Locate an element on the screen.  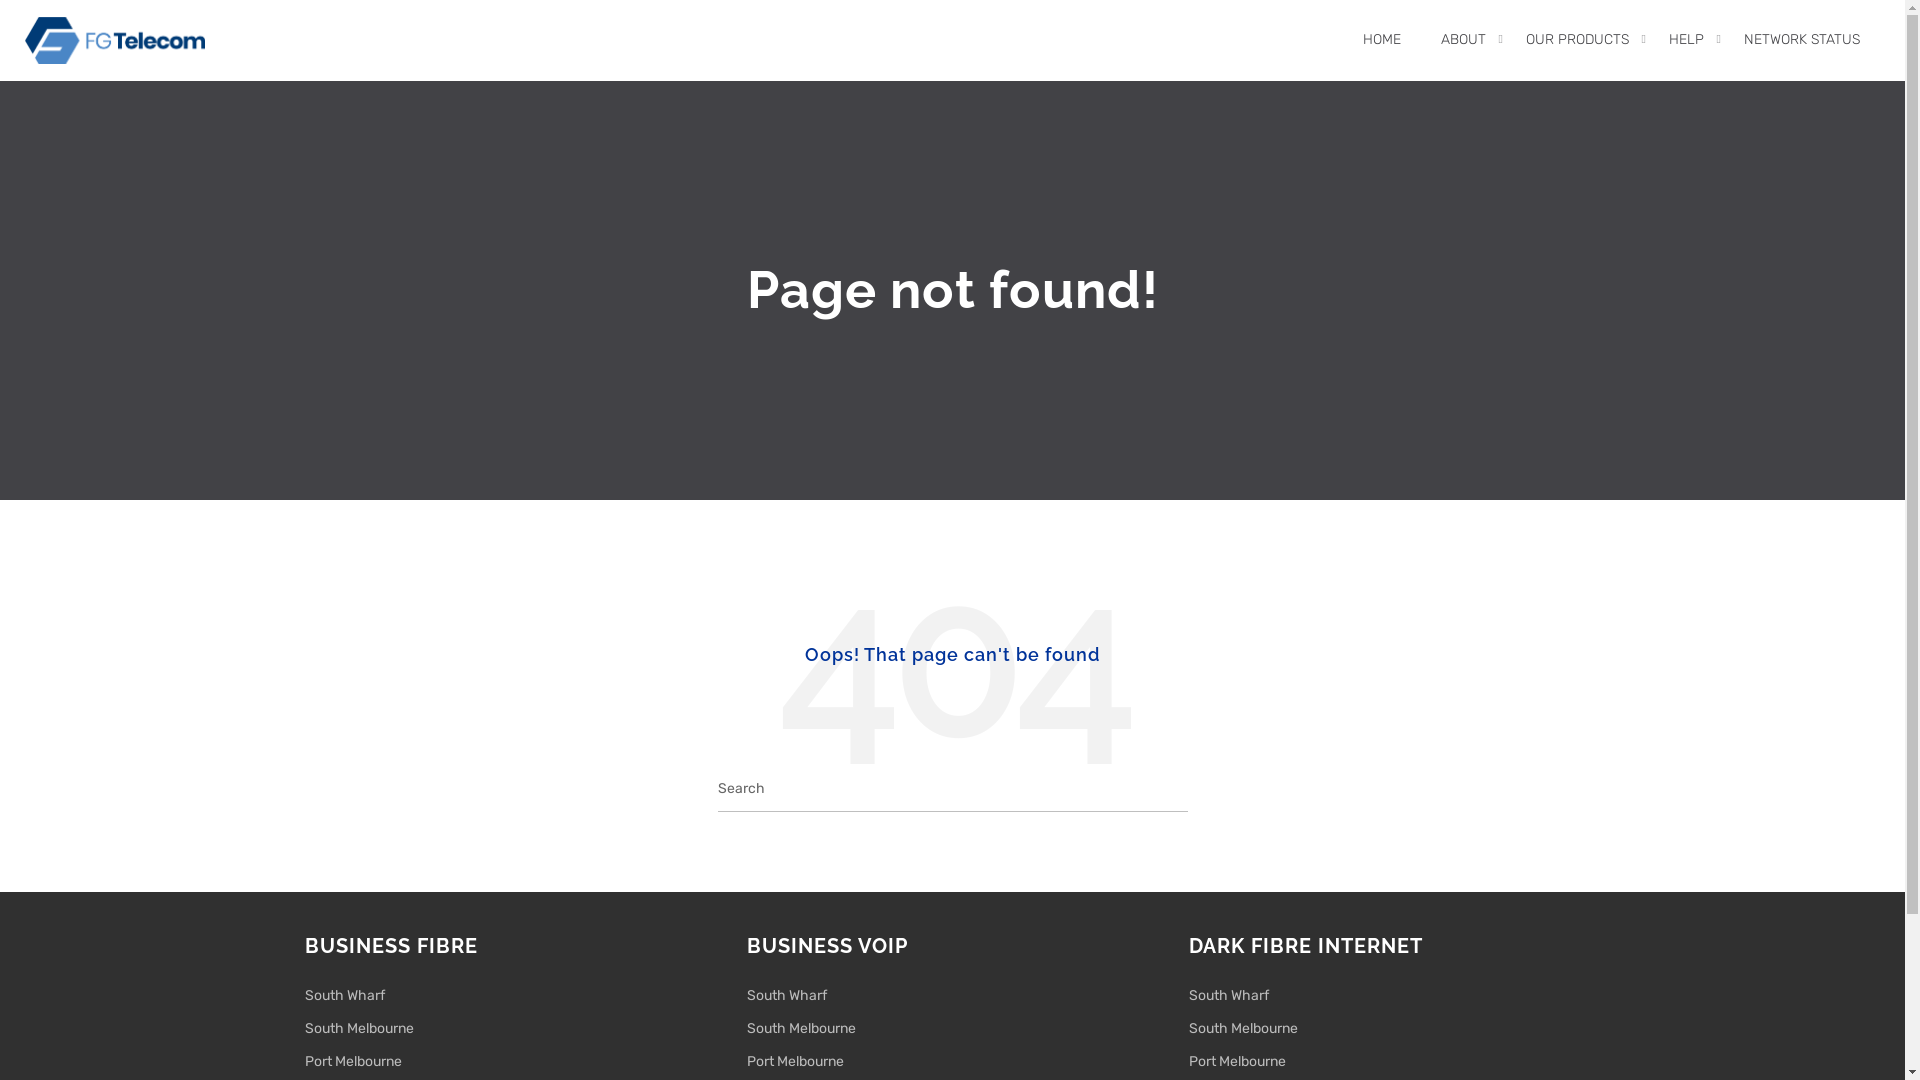
NETWORK STATUS is located at coordinates (1802, 40).